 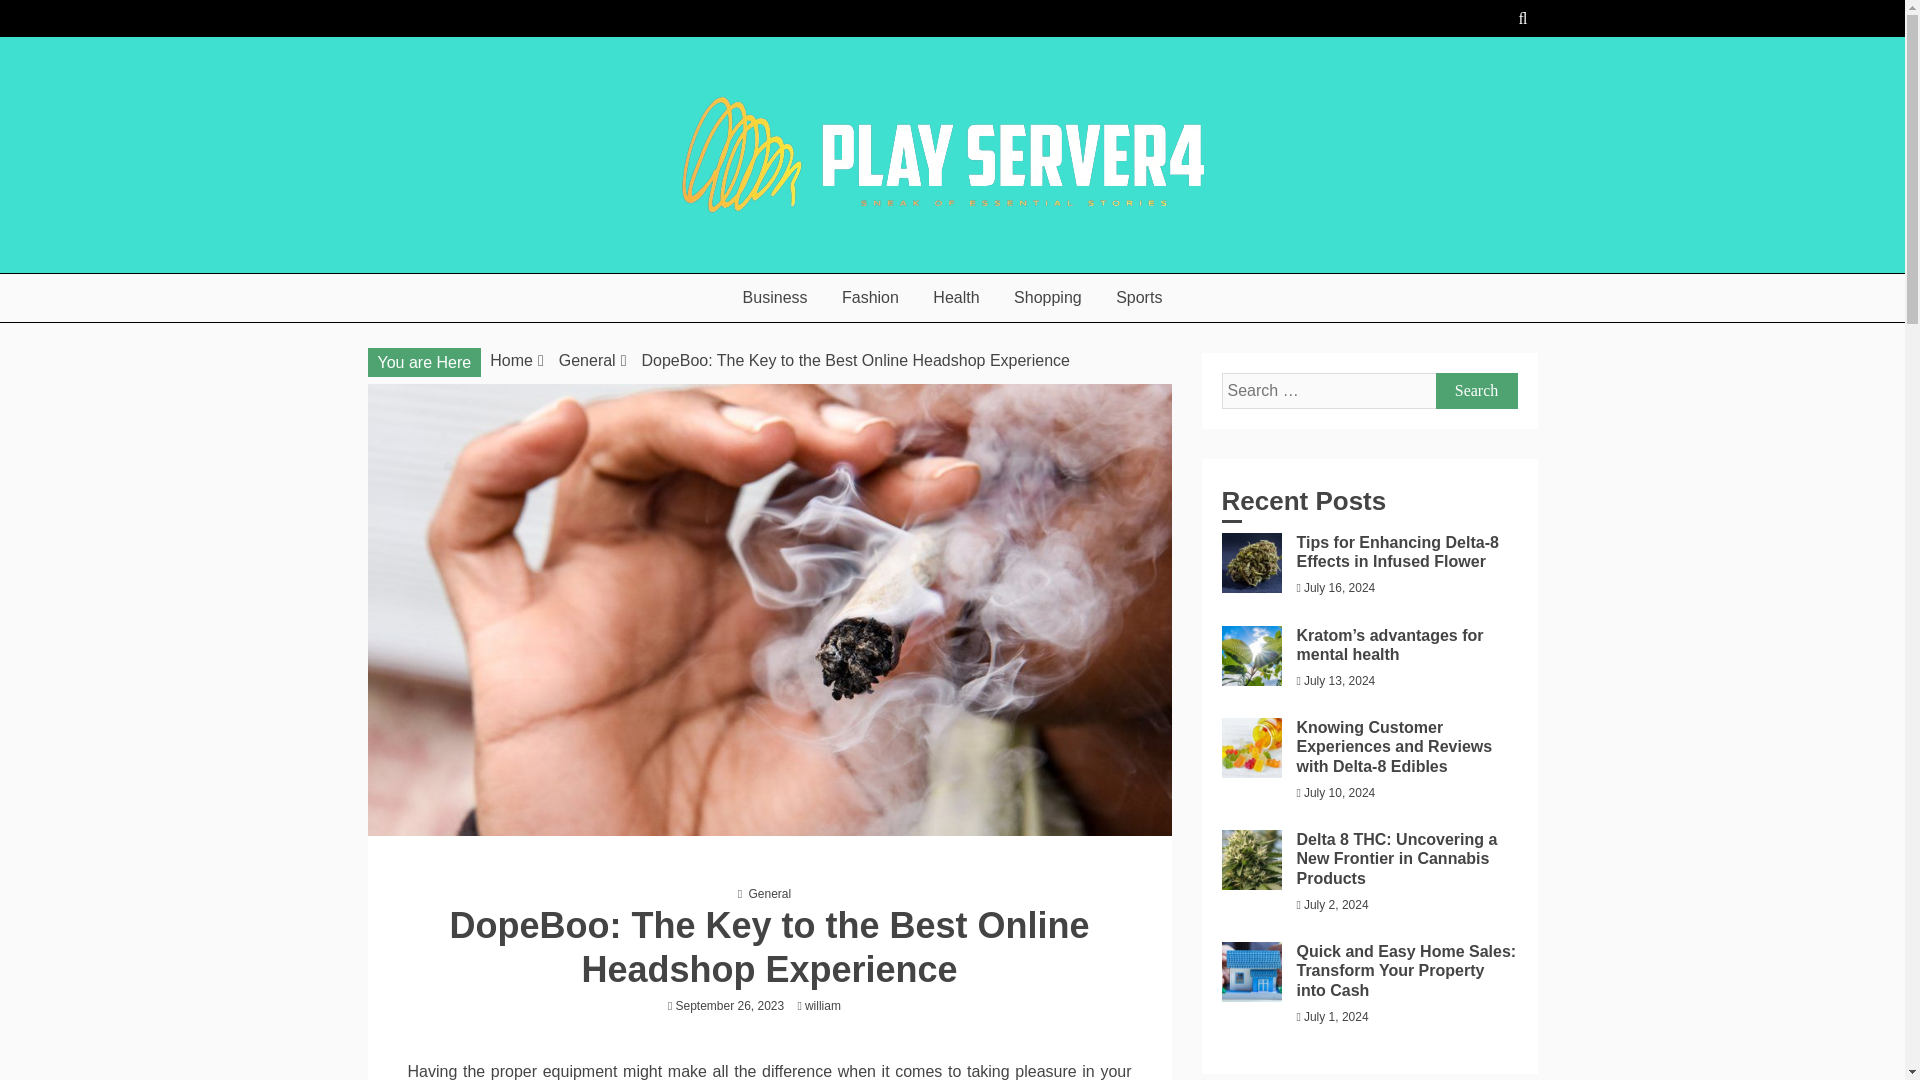 What do you see at coordinates (775, 297) in the screenshot?
I see `Business` at bounding box center [775, 297].